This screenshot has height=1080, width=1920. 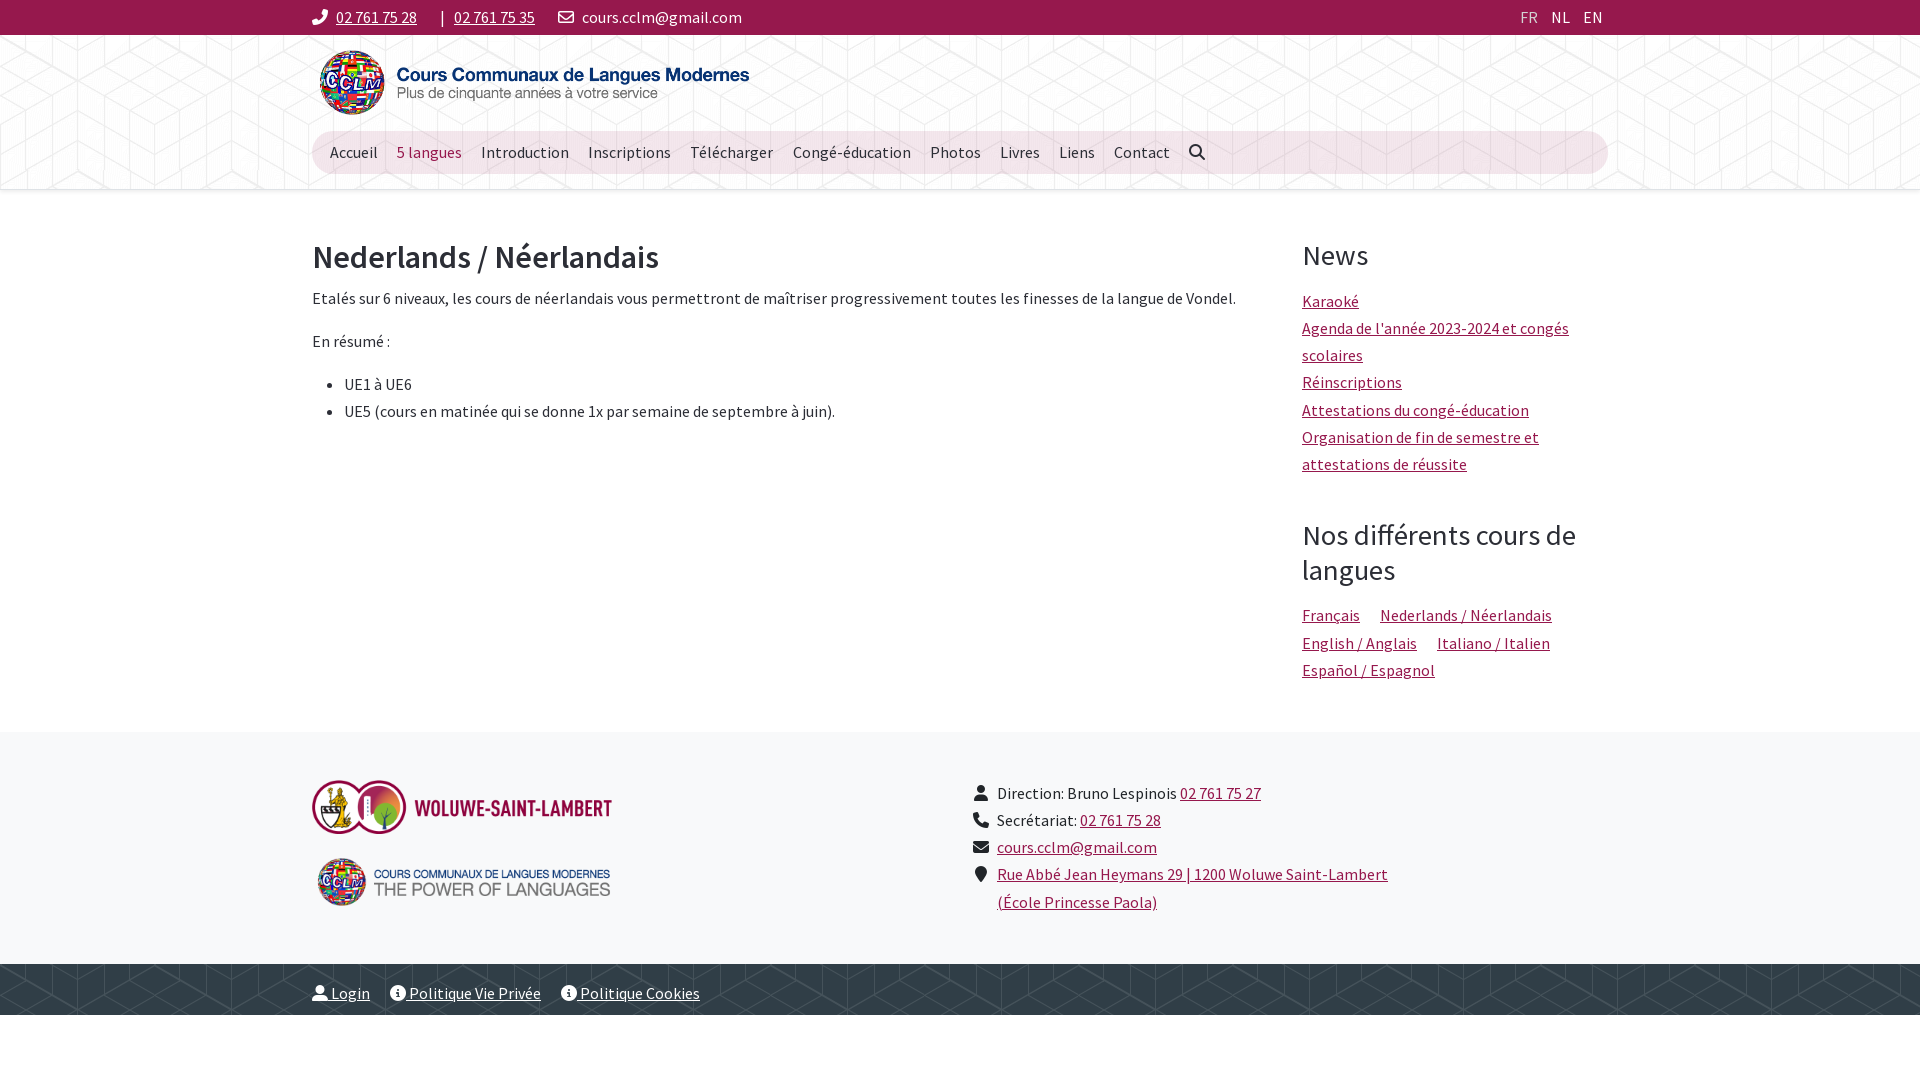 What do you see at coordinates (524, 152) in the screenshot?
I see `Introduction` at bounding box center [524, 152].